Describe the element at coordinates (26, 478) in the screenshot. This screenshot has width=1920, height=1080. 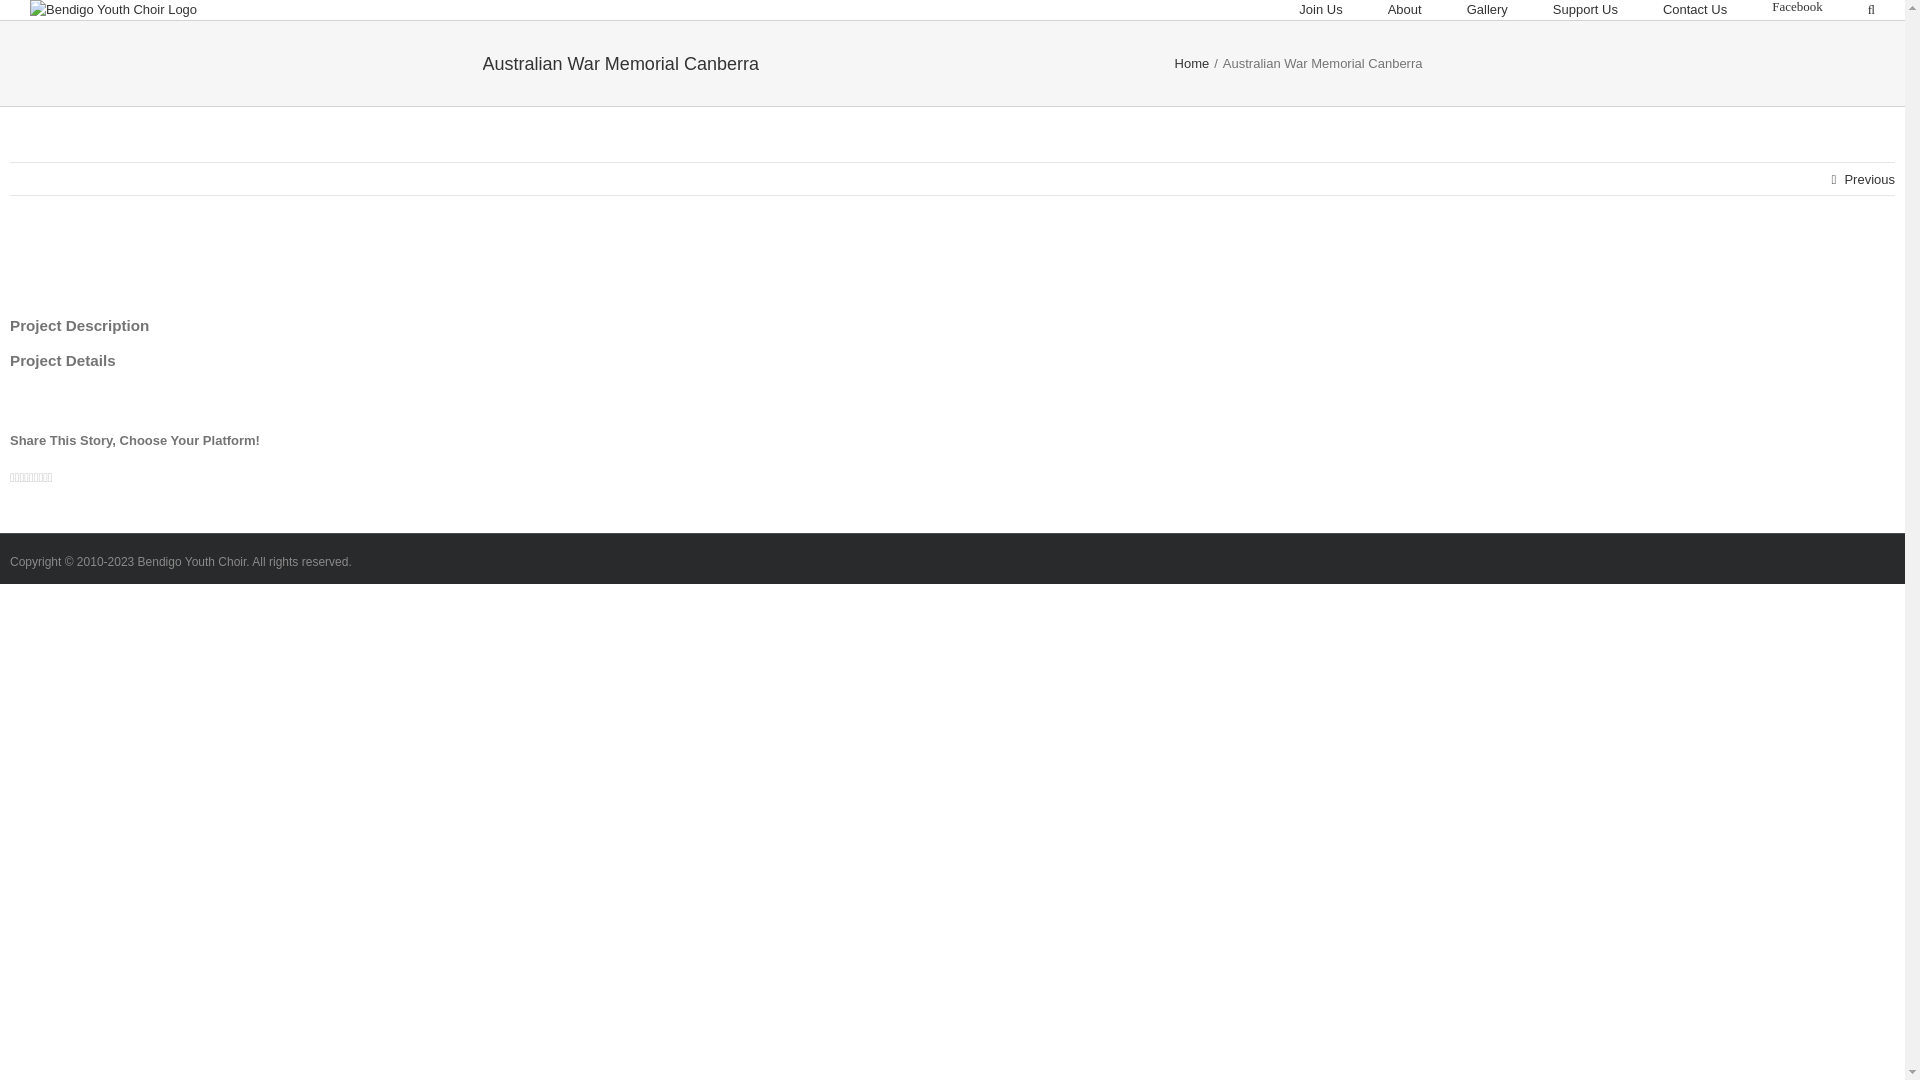
I see `Reddit` at that location.